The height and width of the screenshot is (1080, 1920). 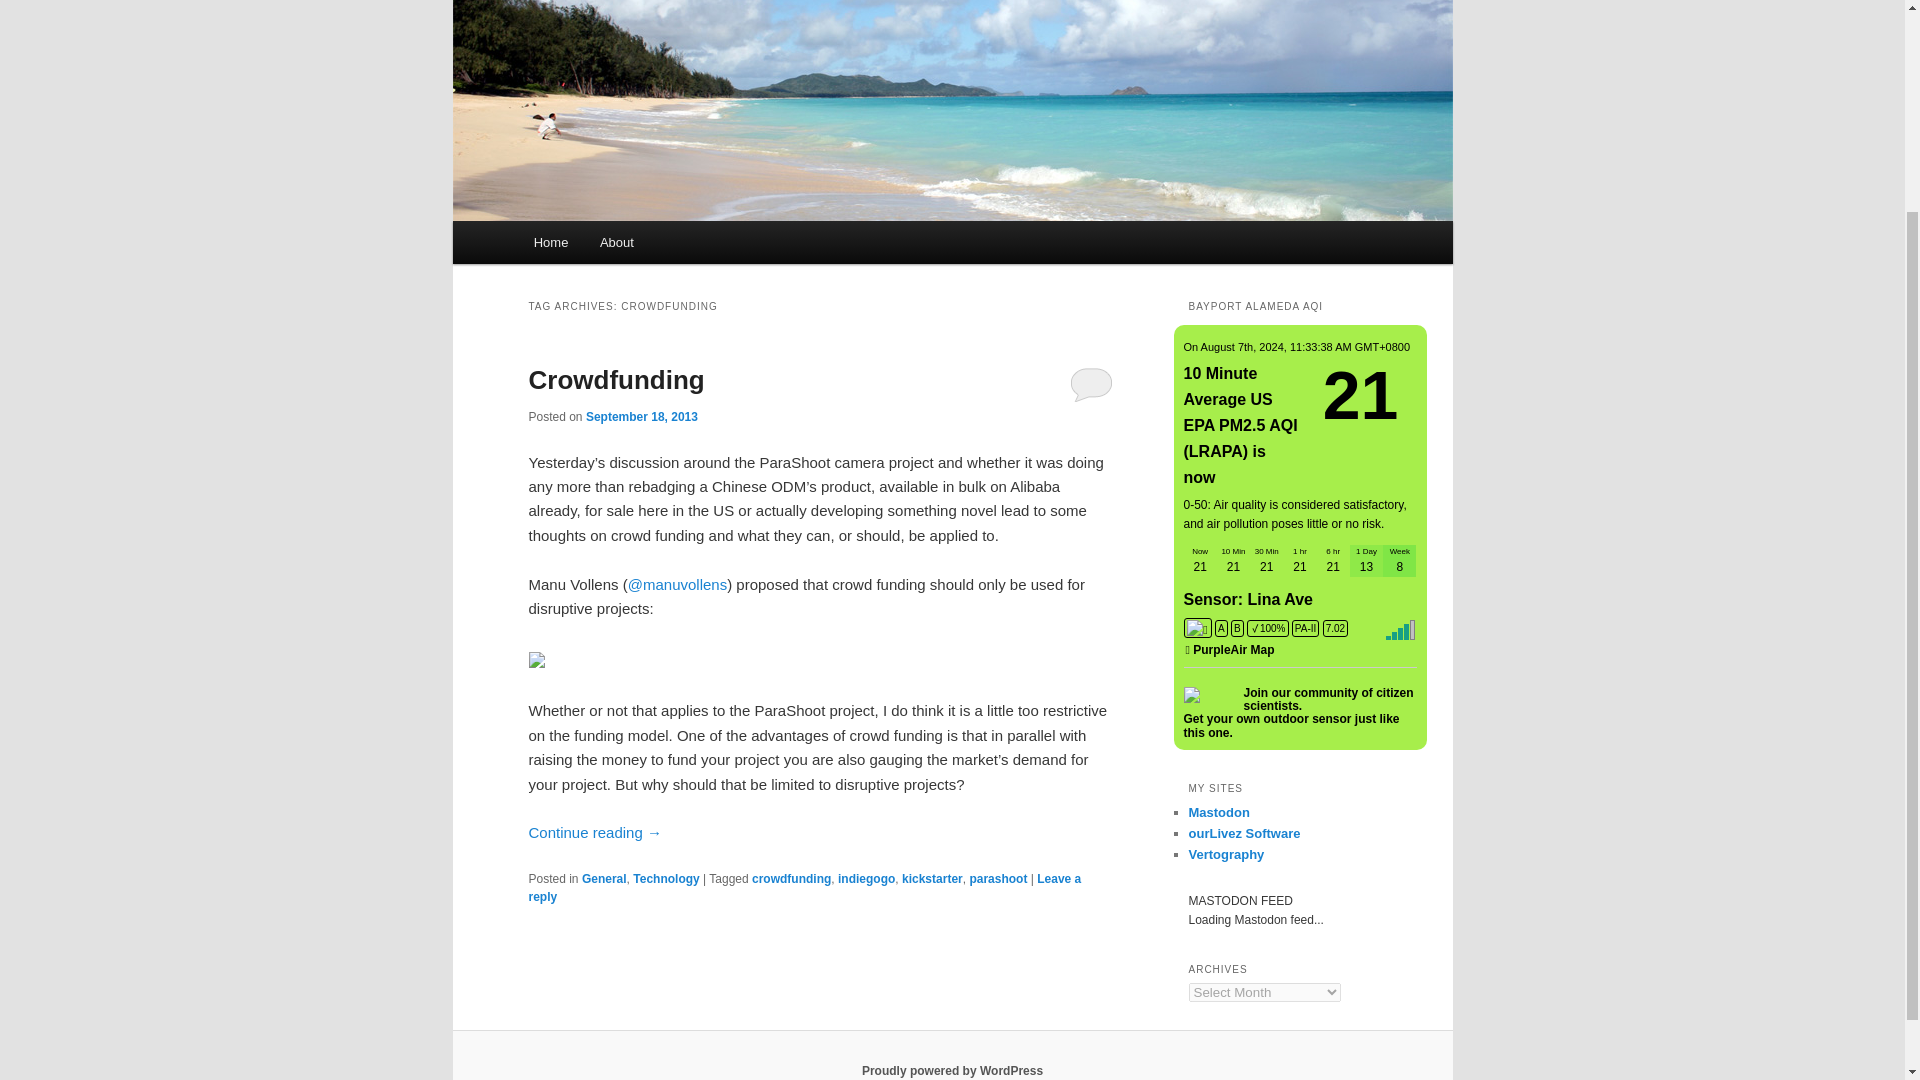 What do you see at coordinates (550, 242) in the screenshot?
I see `Home` at bounding box center [550, 242].